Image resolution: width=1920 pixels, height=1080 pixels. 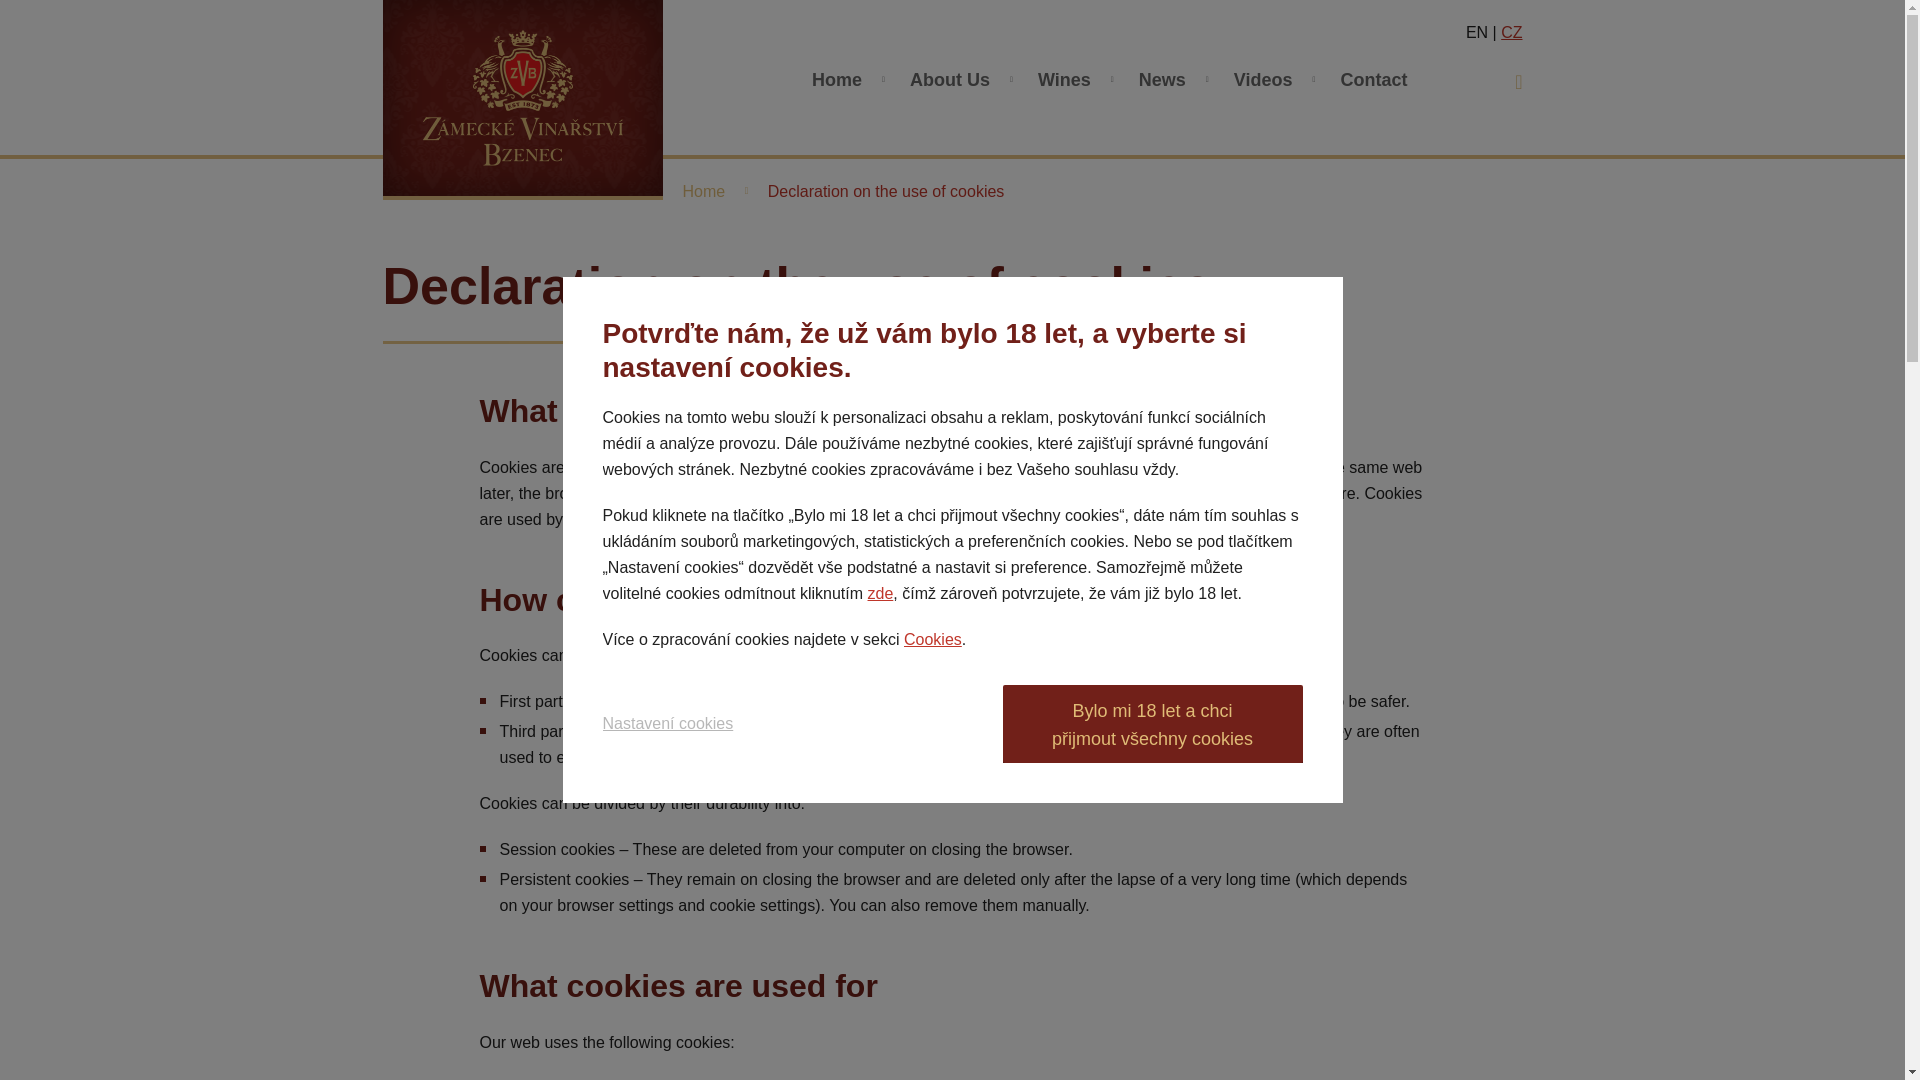 What do you see at coordinates (1263, 80) in the screenshot?
I see `Videos` at bounding box center [1263, 80].